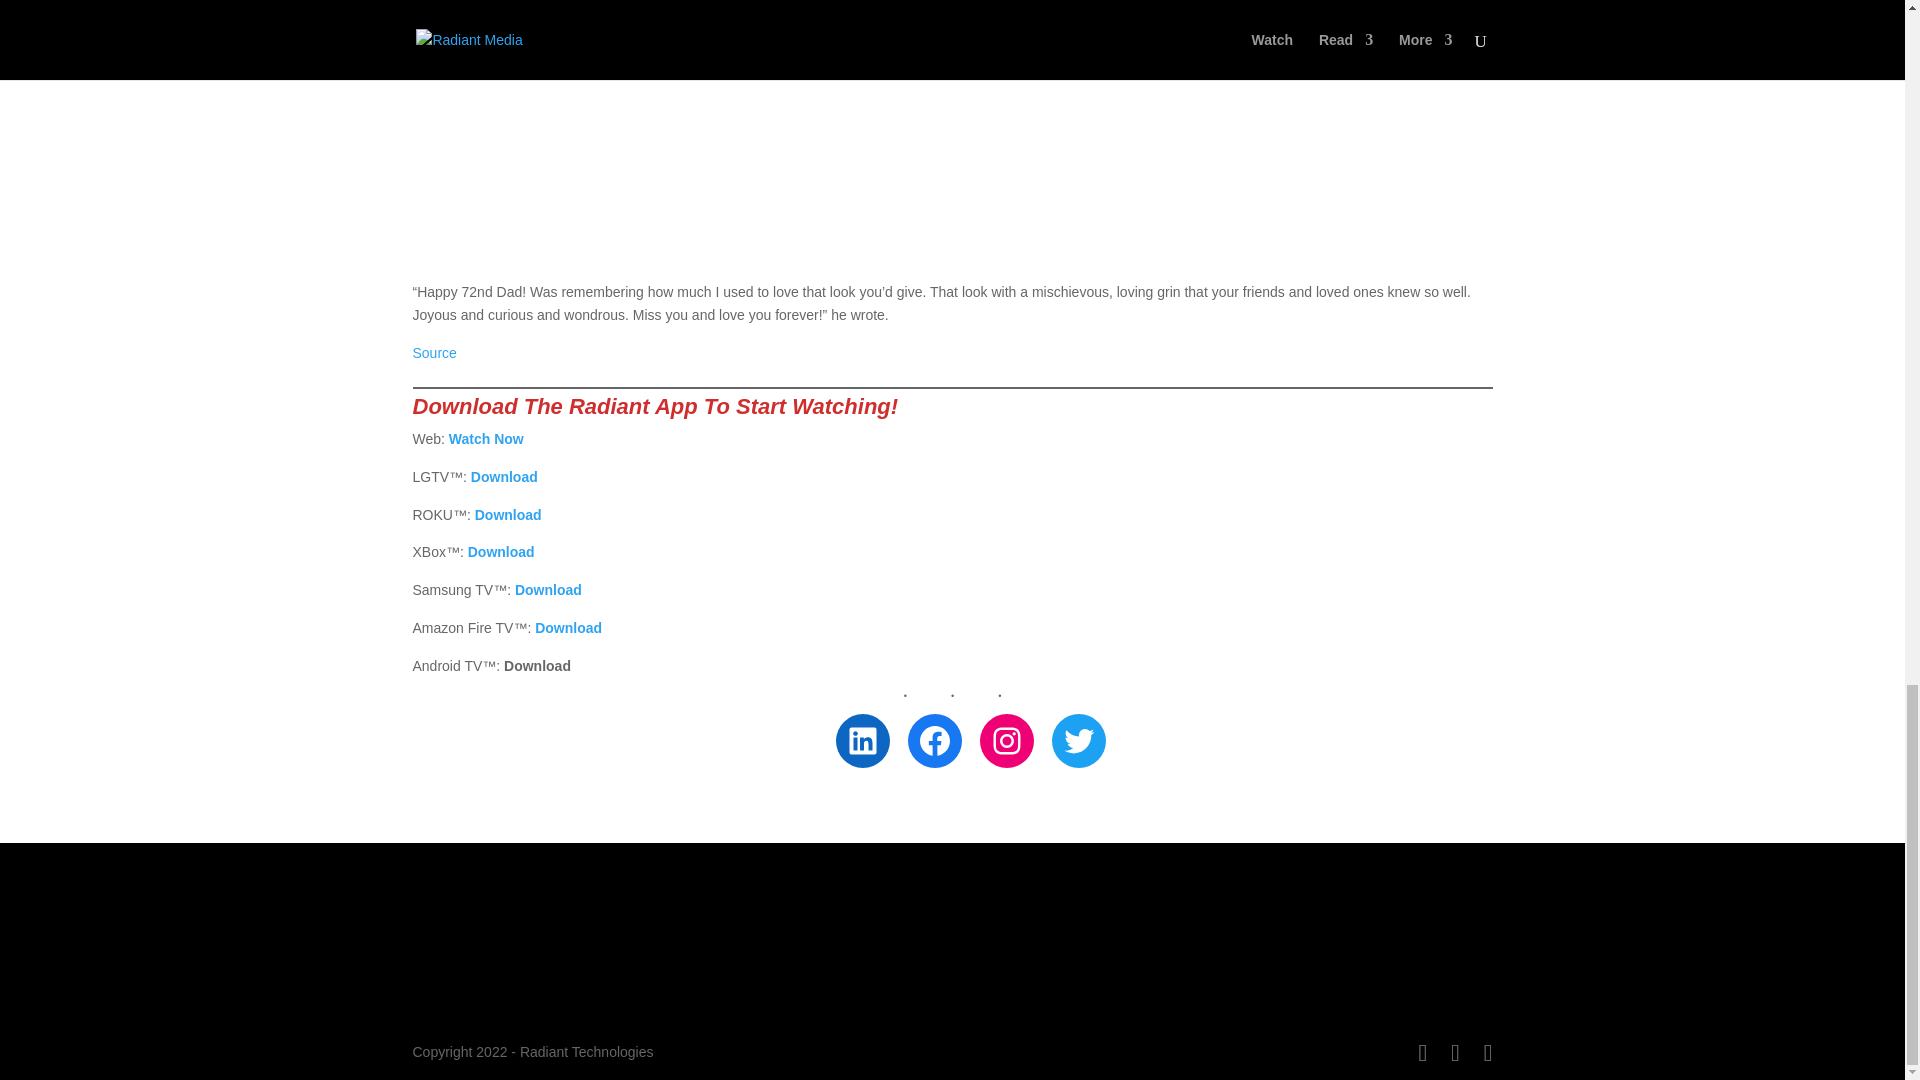 The width and height of the screenshot is (1920, 1080). I want to click on Download, so click(508, 514).